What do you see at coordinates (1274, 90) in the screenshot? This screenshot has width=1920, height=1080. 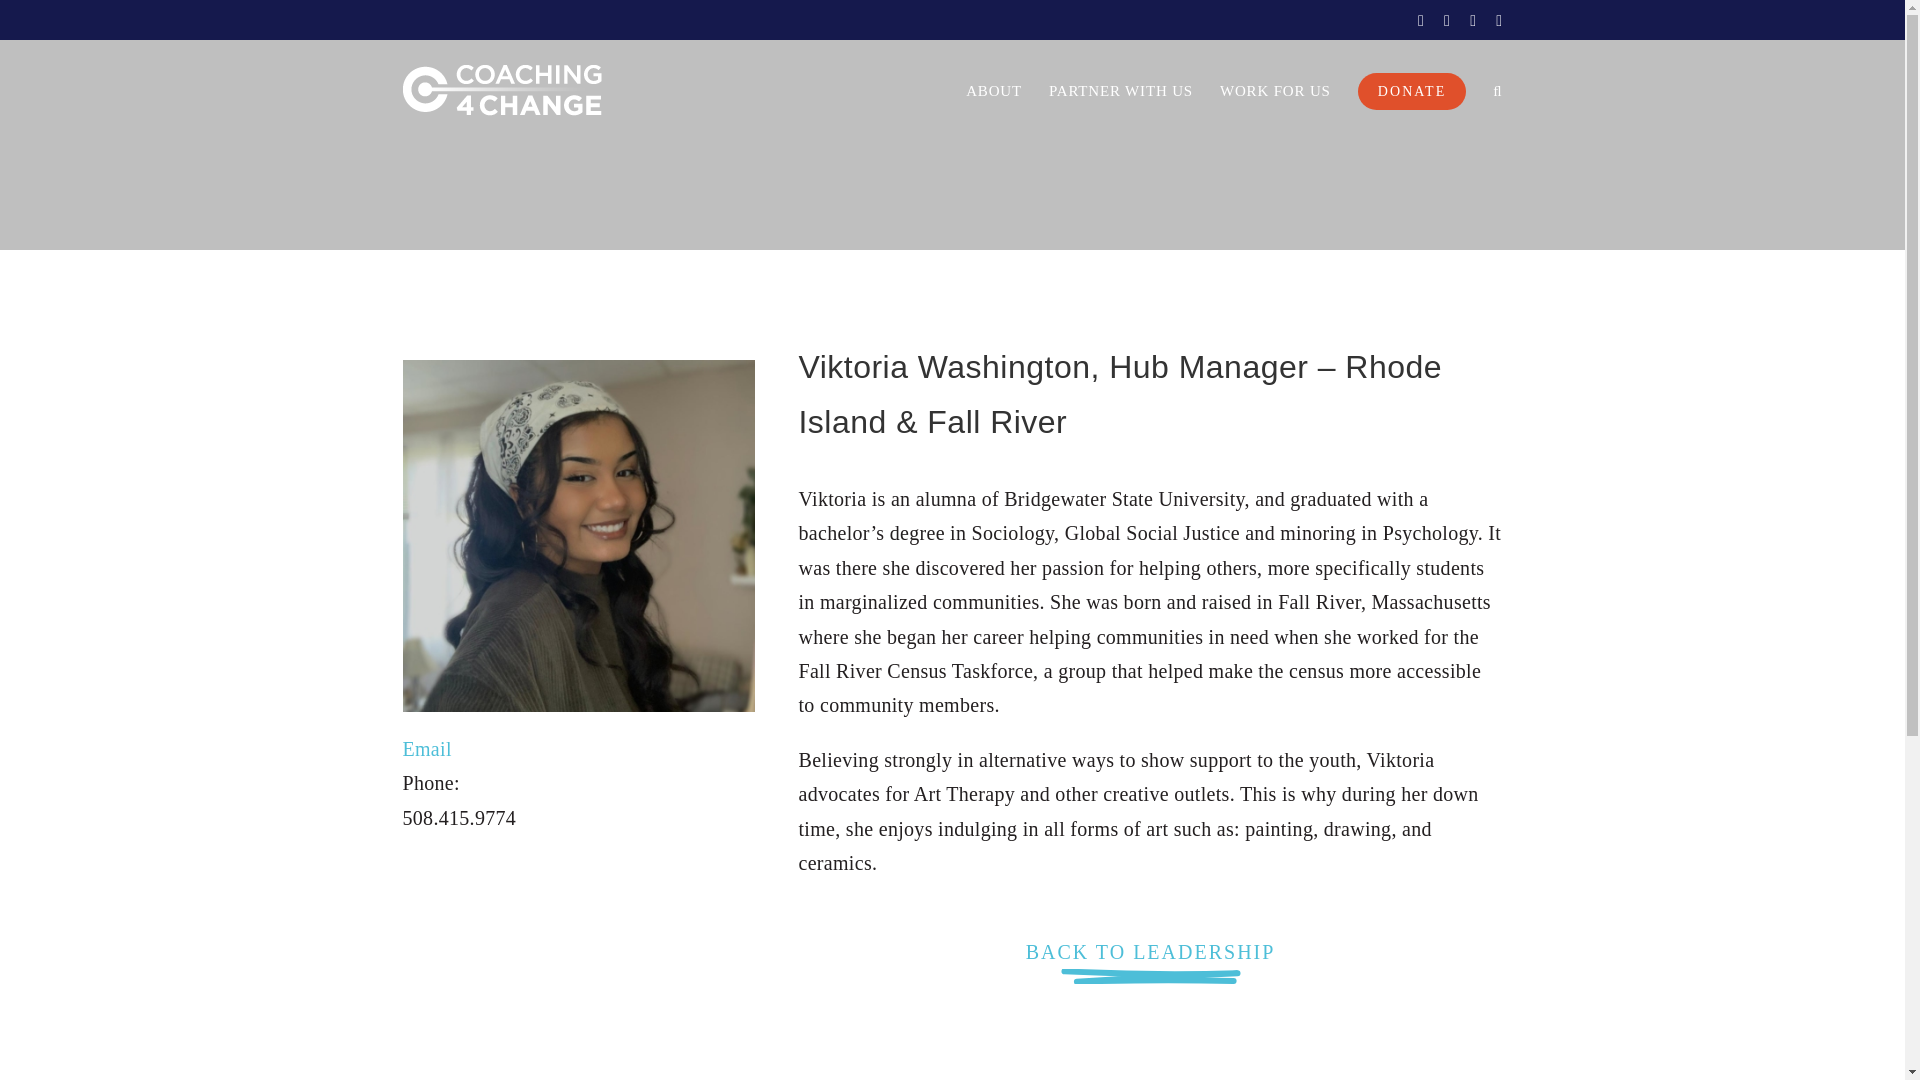 I see `WORK FOR US` at bounding box center [1274, 90].